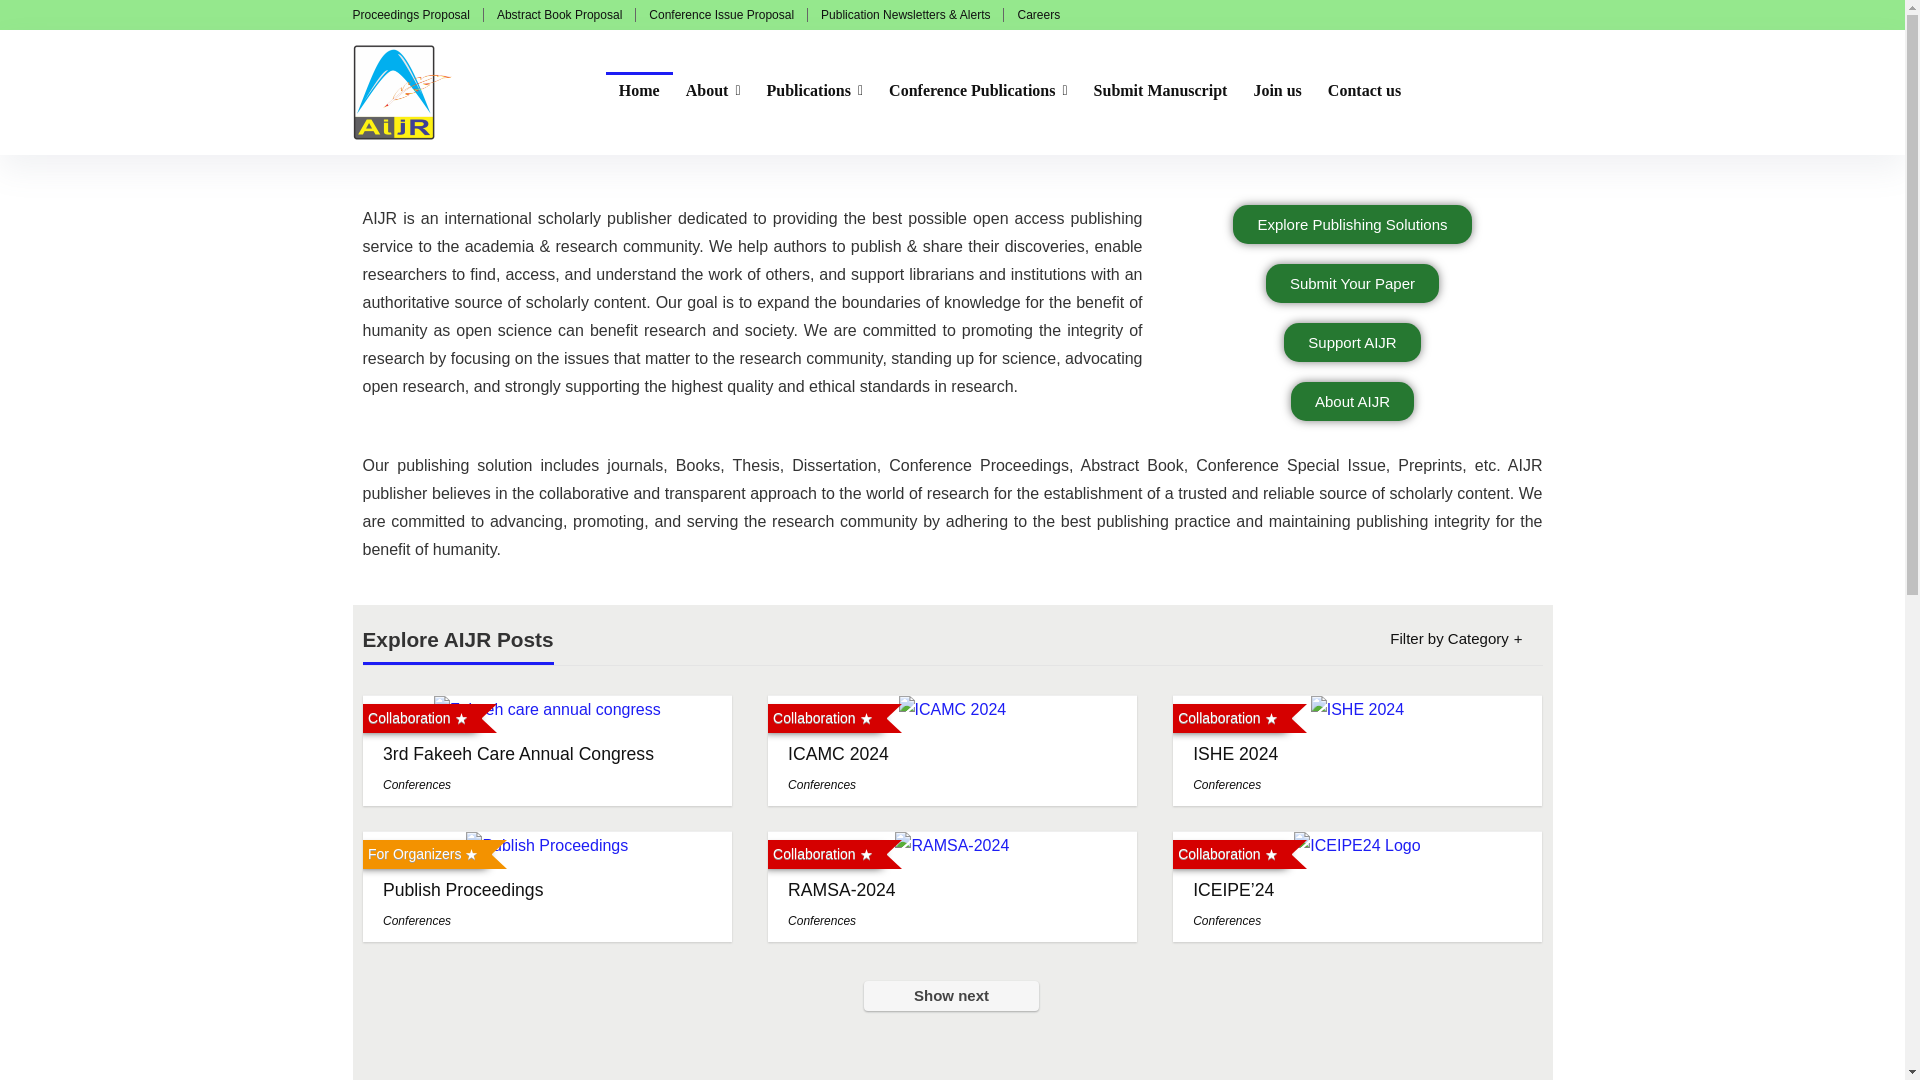 The height and width of the screenshot is (1080, 1920). What do you see at coordinates (1038, 14) in the screenshot?
I see `Careers` at bounding box center [1038, 14].